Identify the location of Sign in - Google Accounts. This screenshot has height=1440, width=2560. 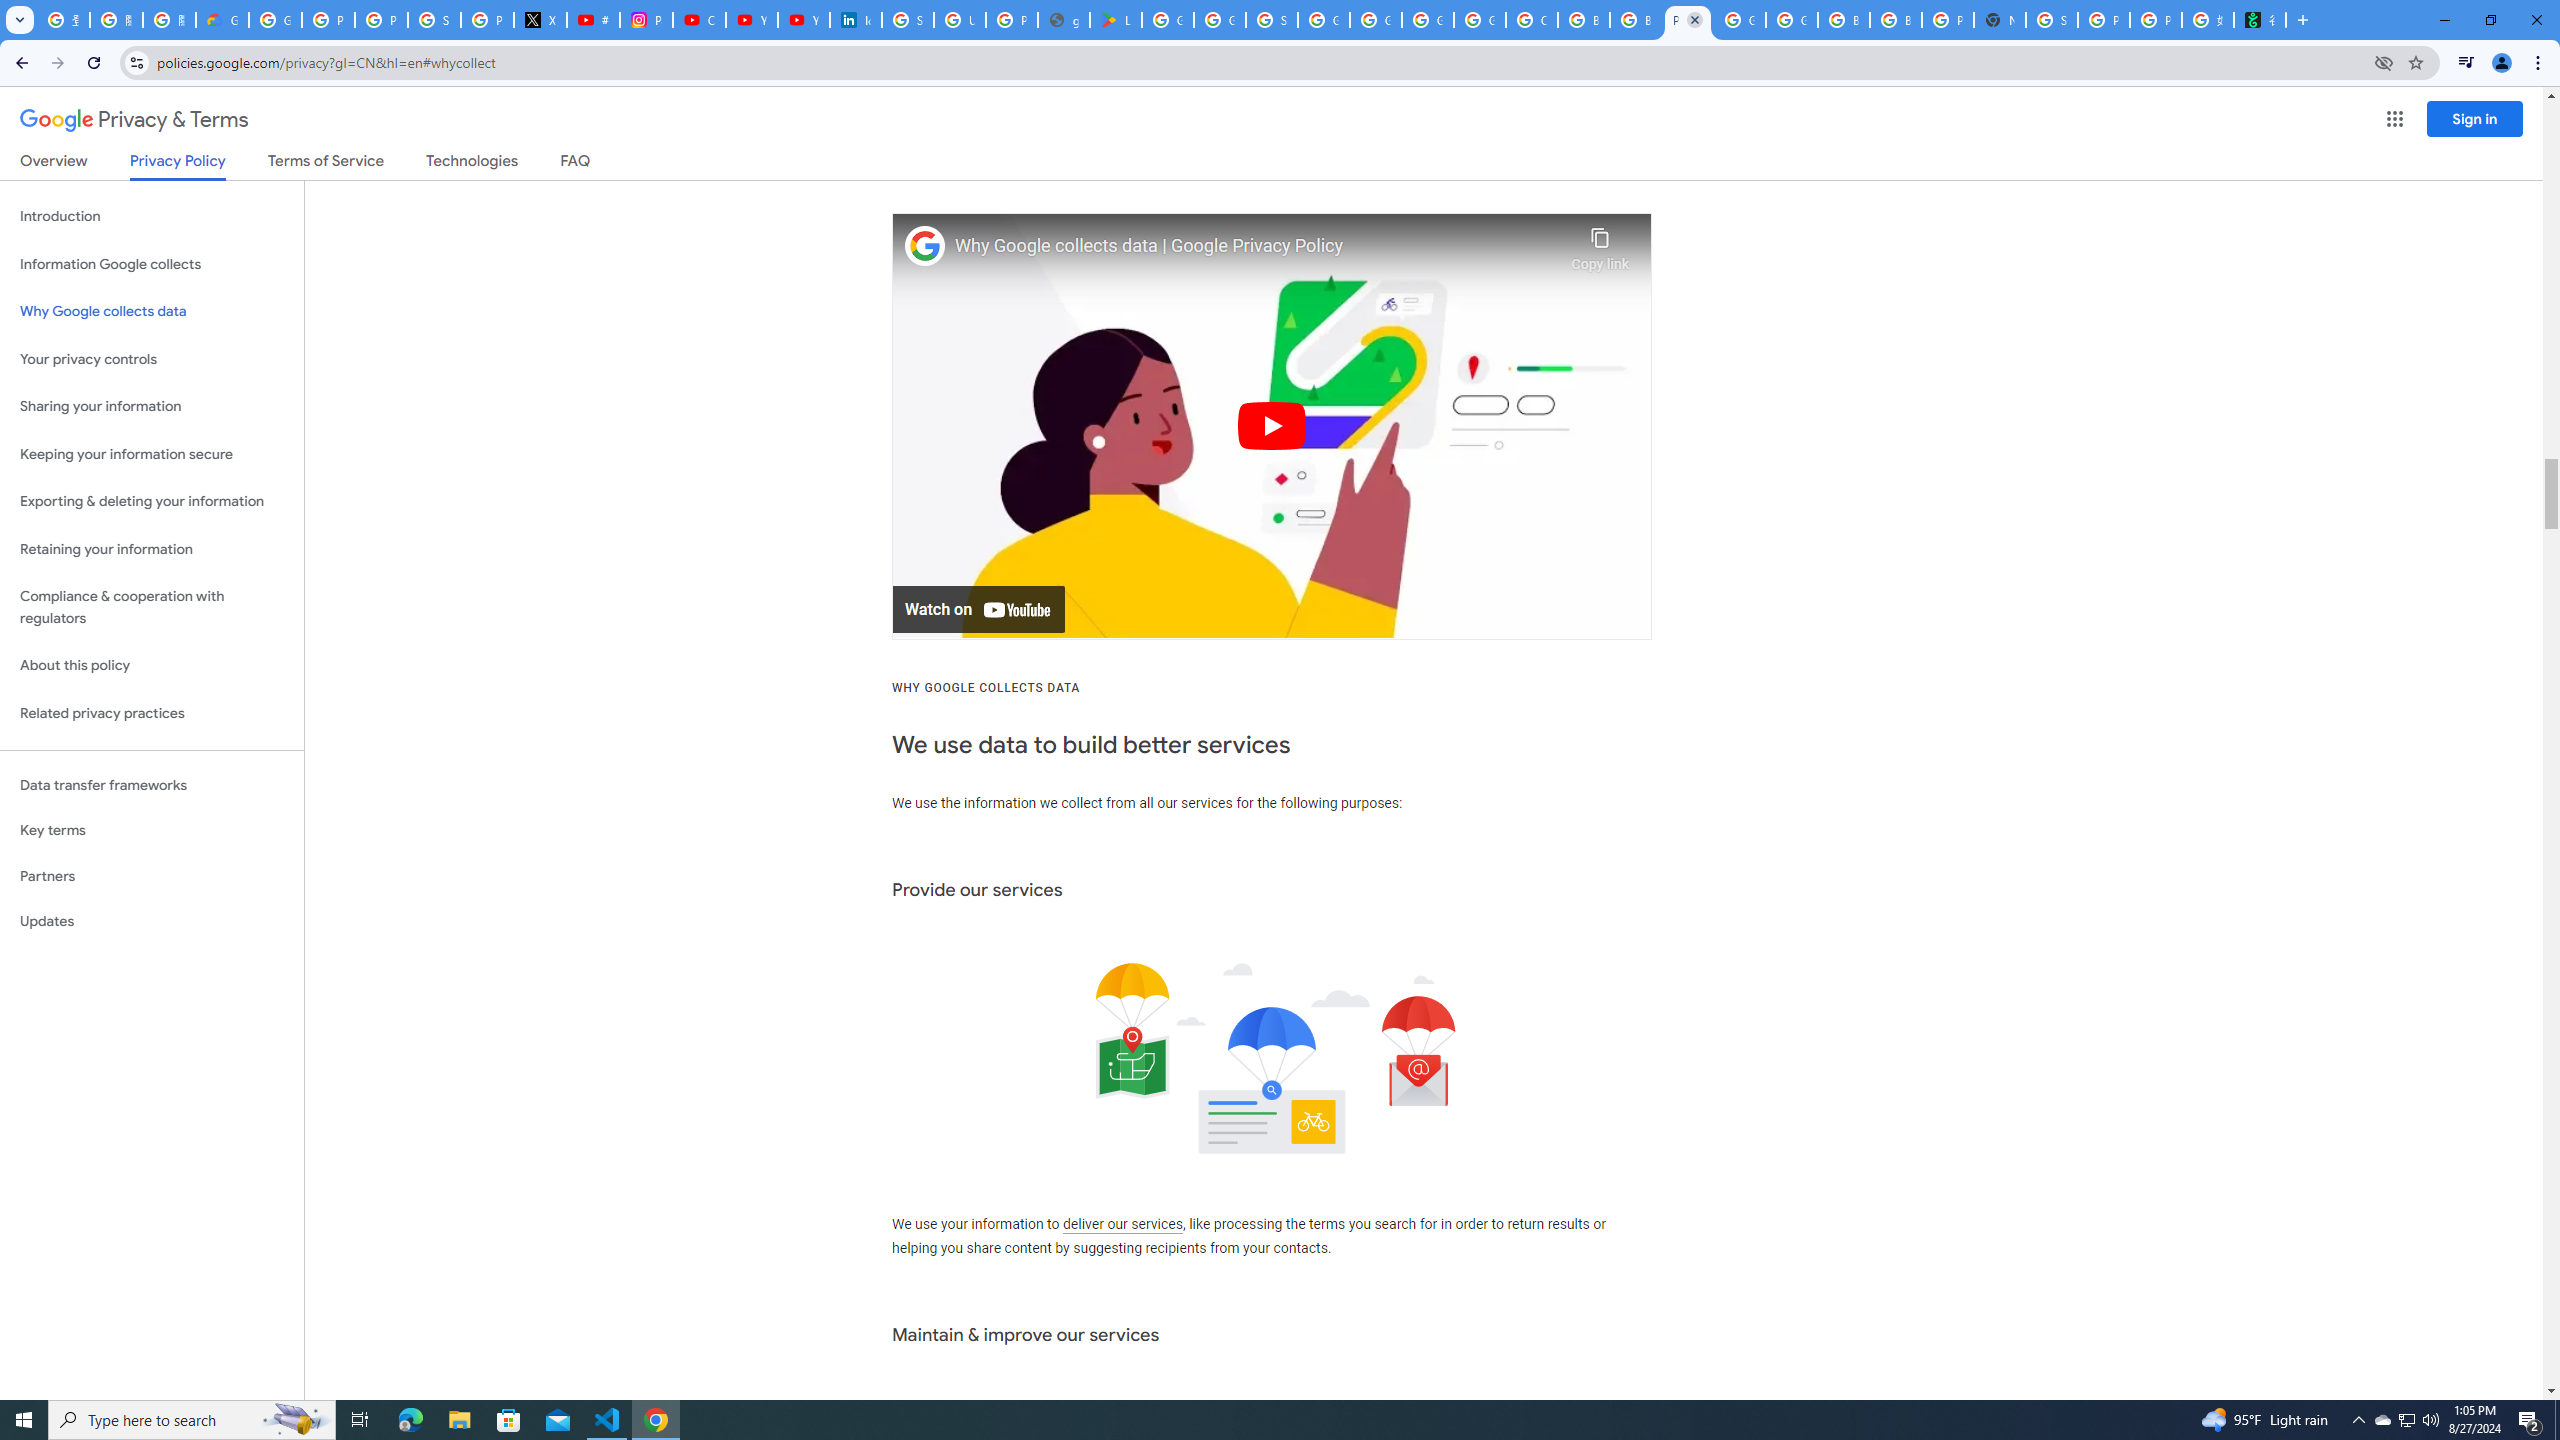
(907, 20).